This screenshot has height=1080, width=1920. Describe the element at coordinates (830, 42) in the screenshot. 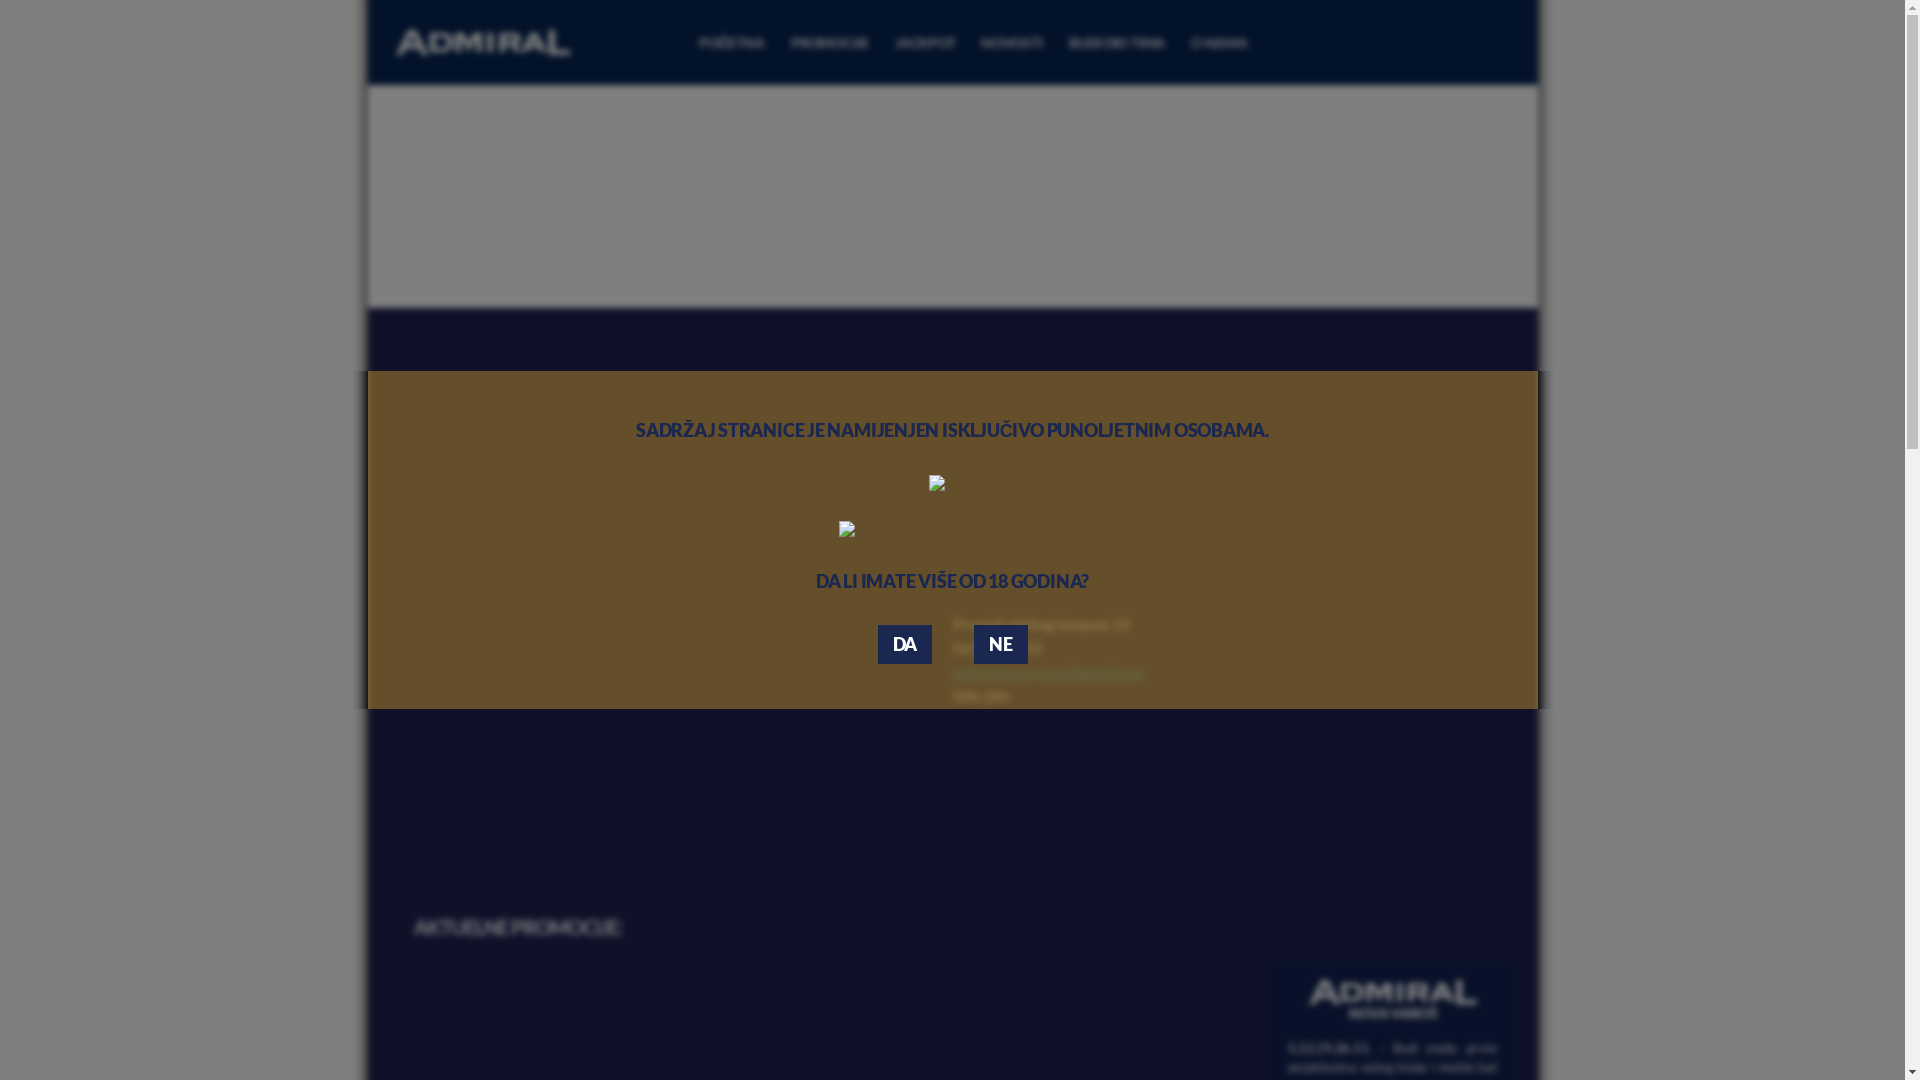

I see `PROMOCIJE` at that location.